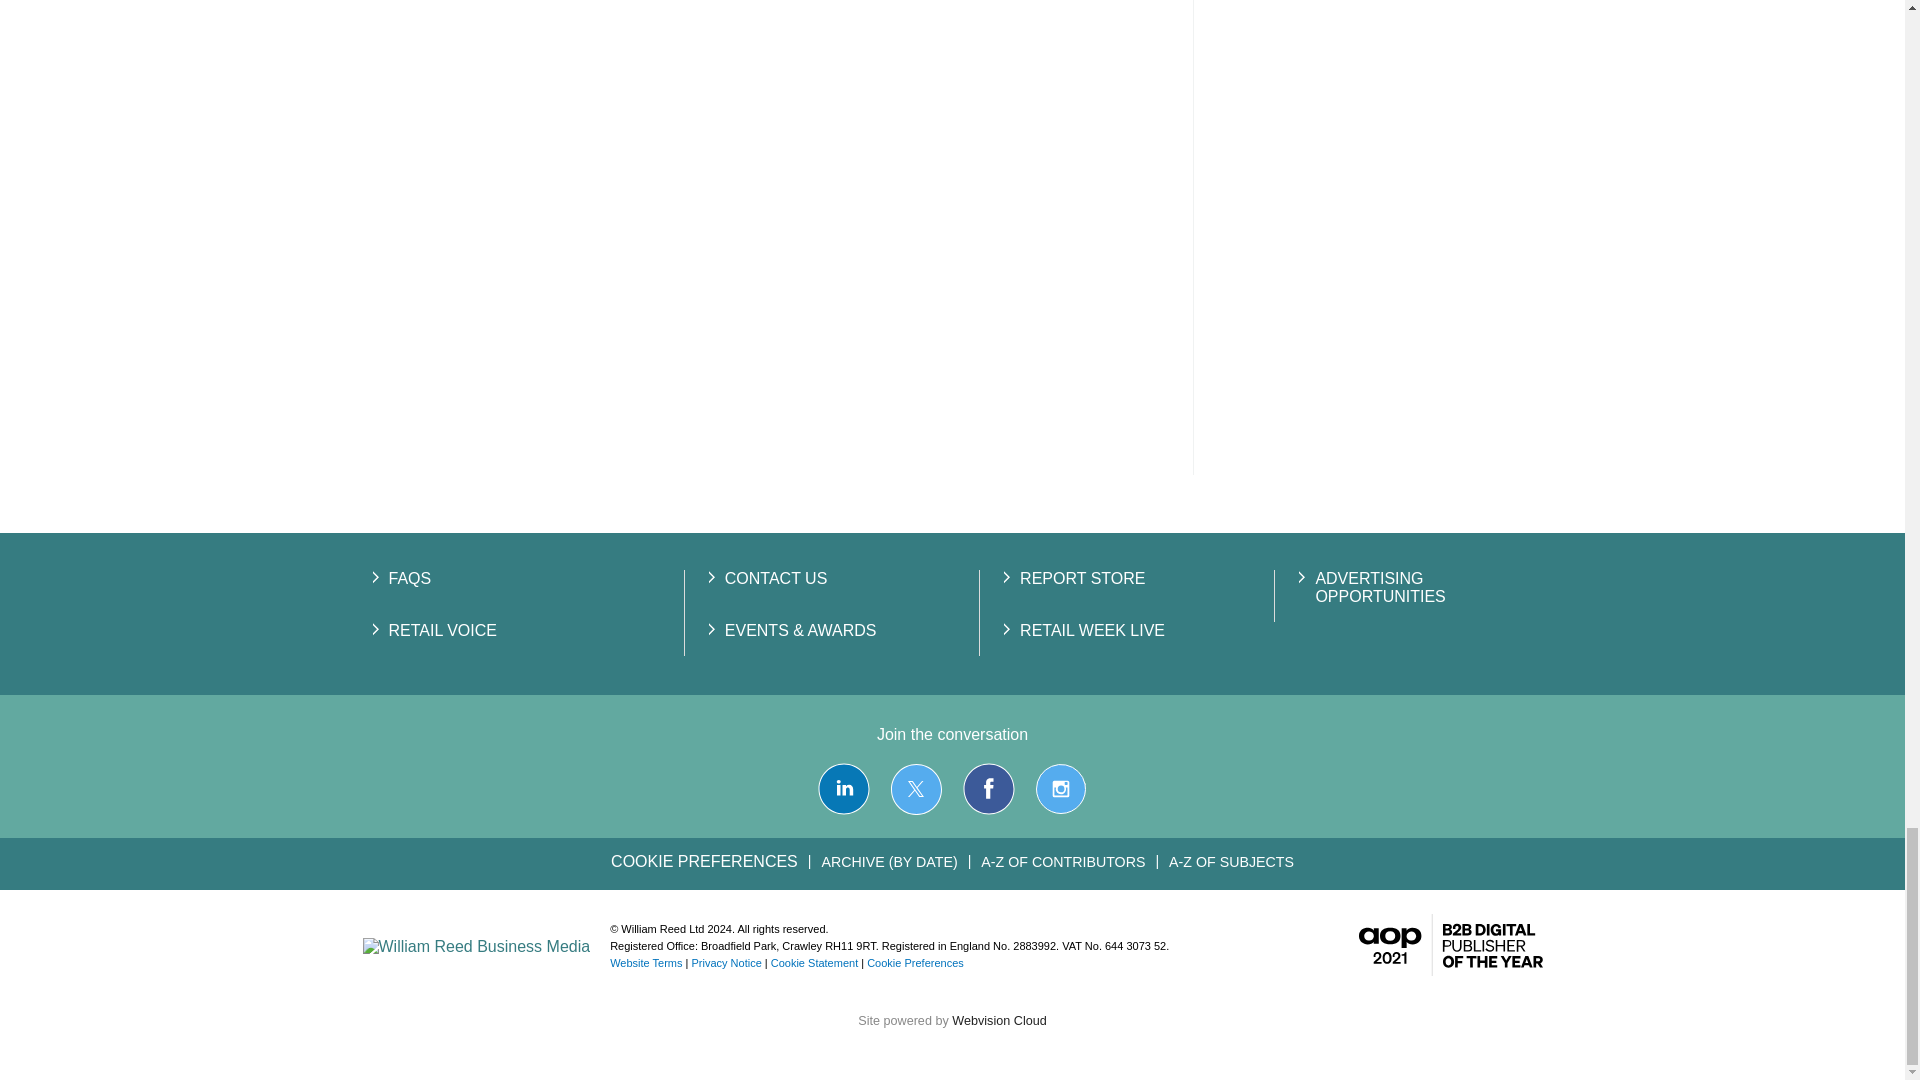 The height and width of the screenshot is (1080, 1920). What do you see at coordinates (1060, 788) in the screenshot?
I see `Connect with us on Instagram` at bounding box center [1060, 788].